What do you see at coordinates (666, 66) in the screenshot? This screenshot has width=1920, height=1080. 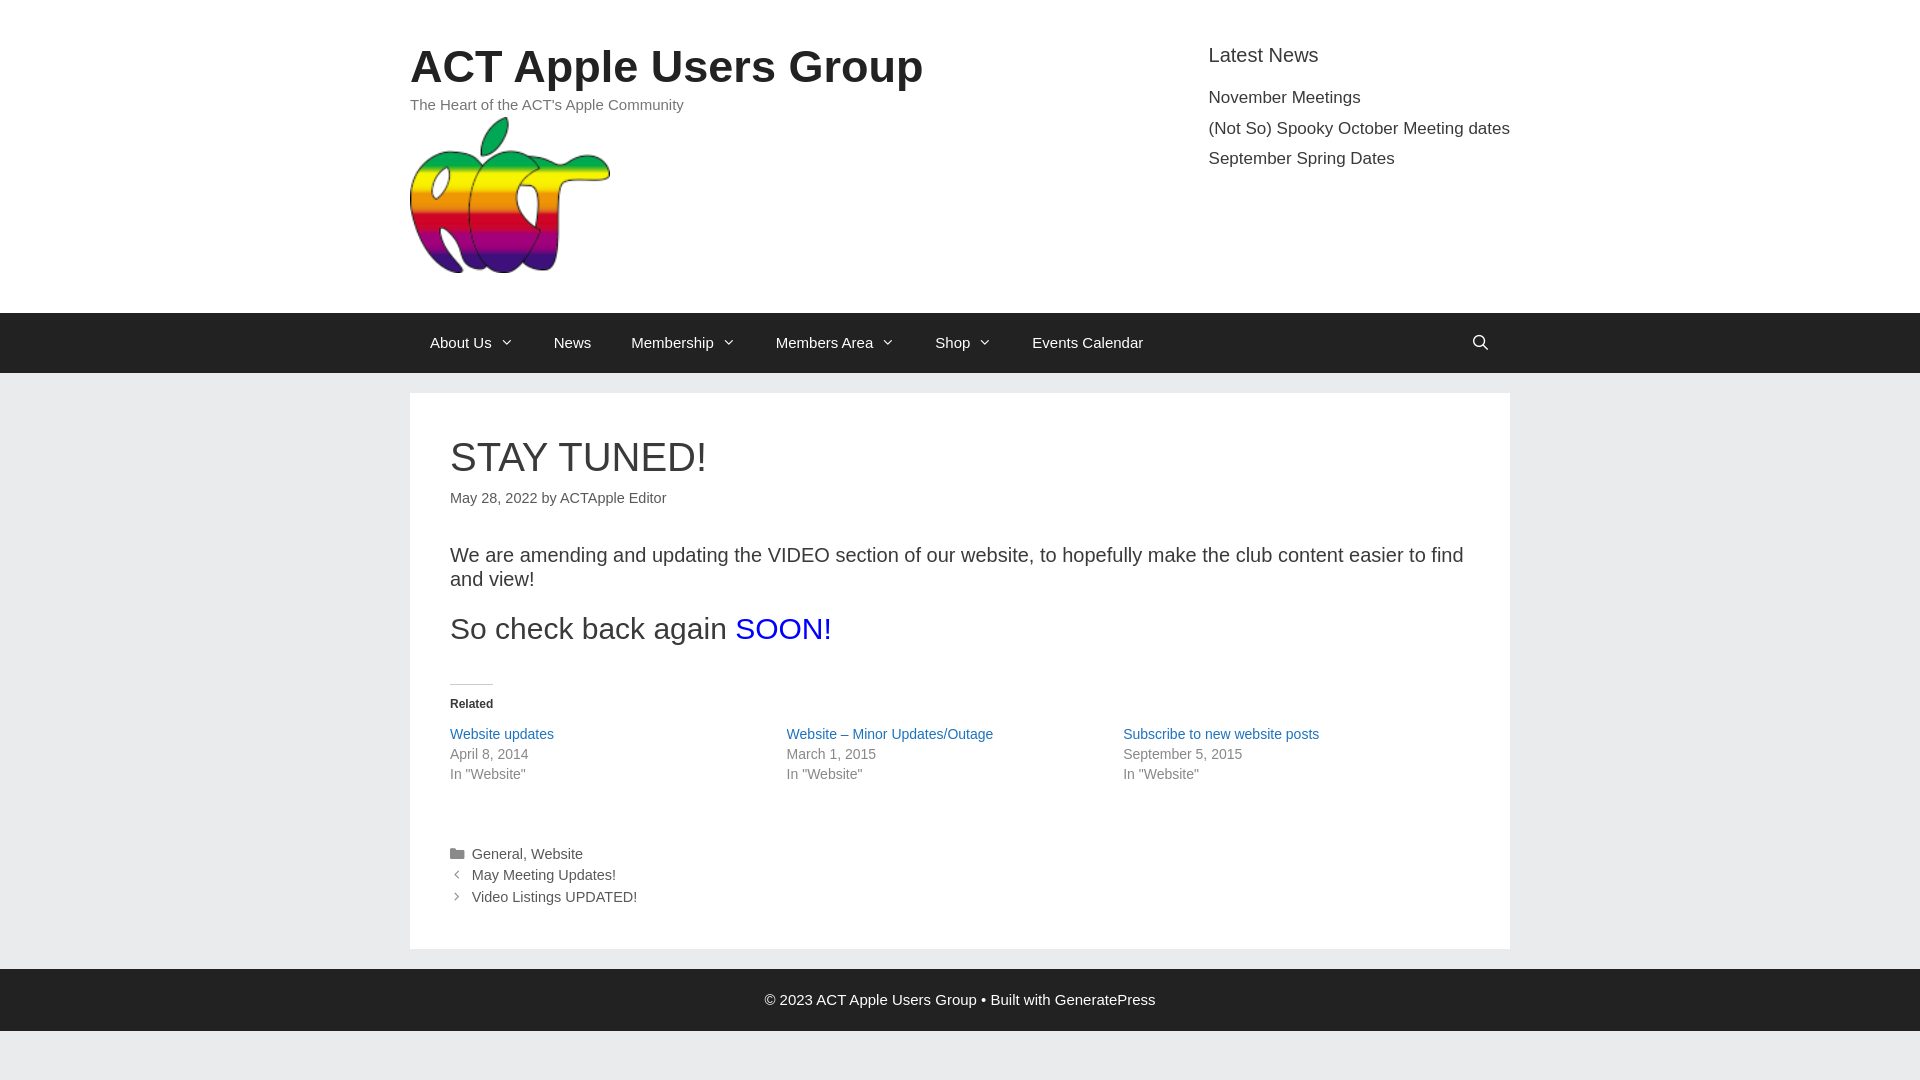 I see `ACT Apple Users Group` at bounding box center [666, 66].